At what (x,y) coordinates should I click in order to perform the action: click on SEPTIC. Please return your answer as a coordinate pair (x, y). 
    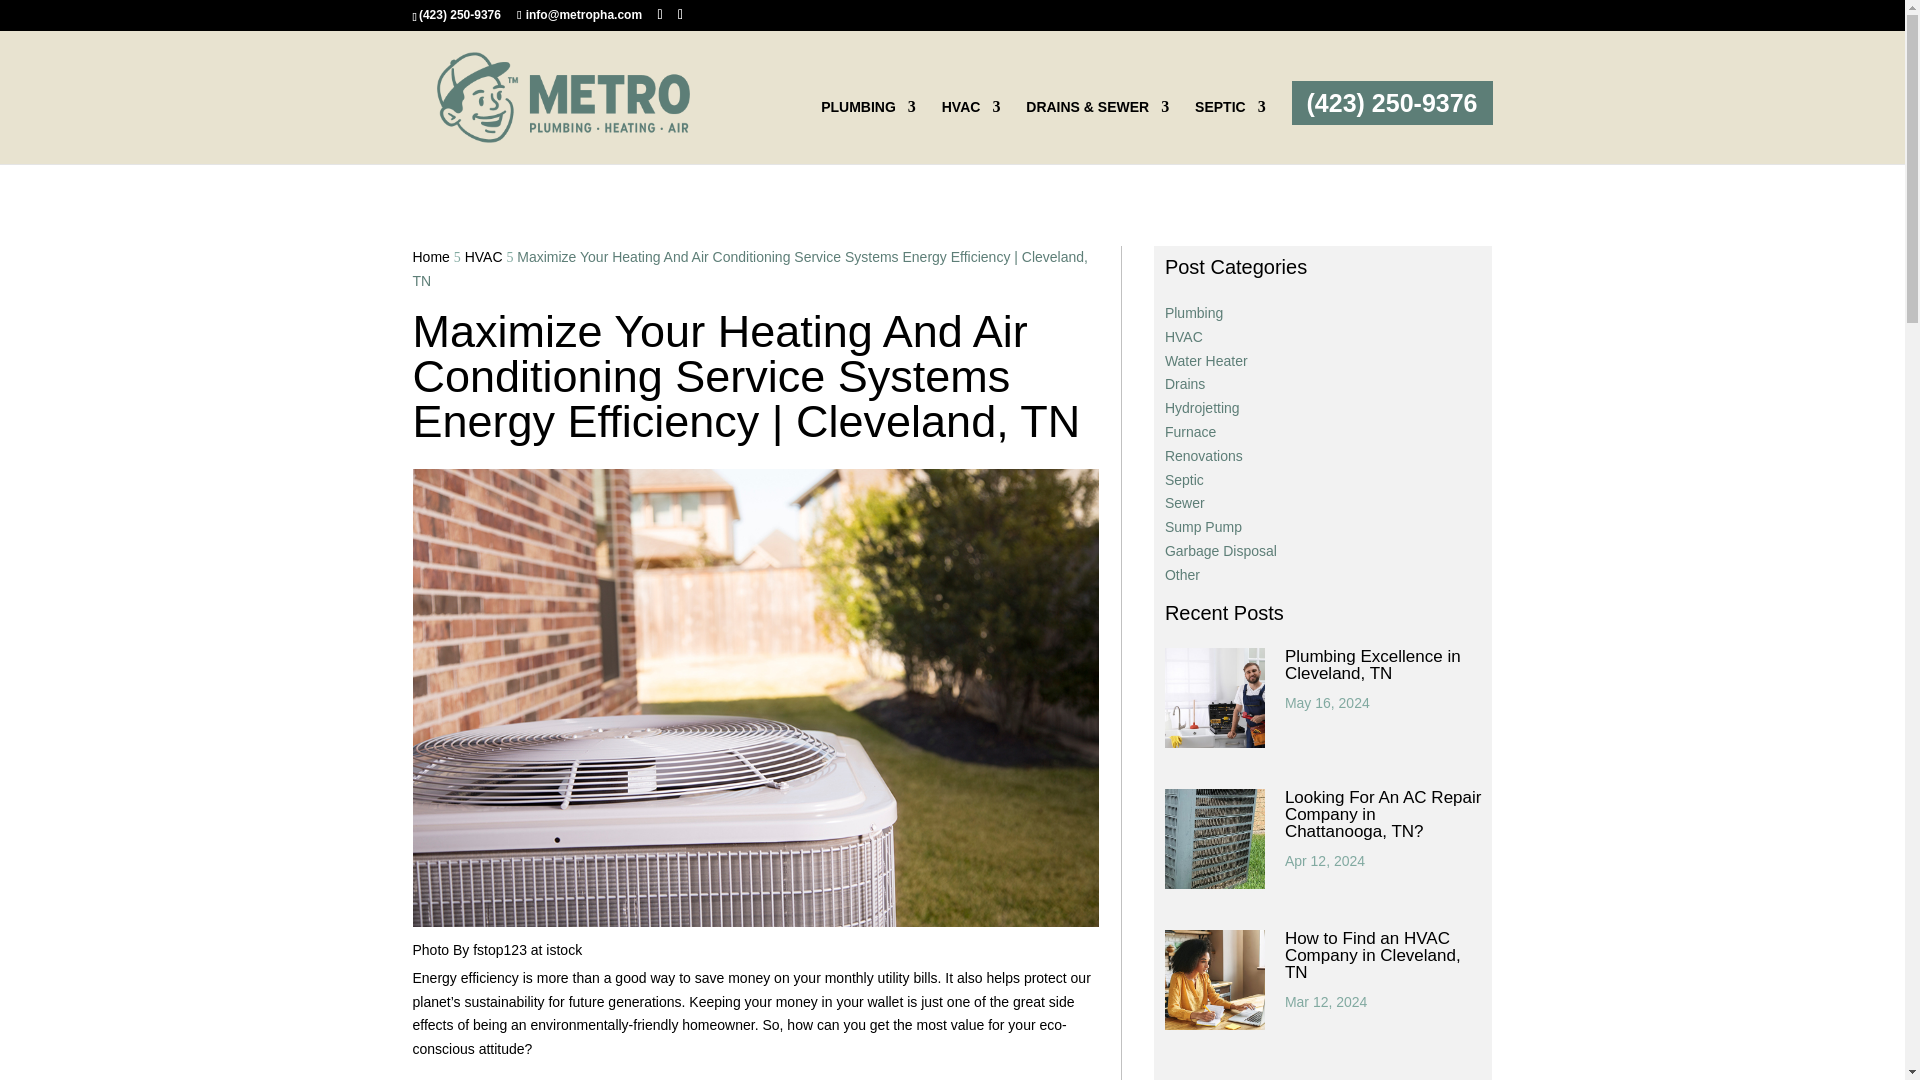
    Looking at the image, I should click on (1230, 132).